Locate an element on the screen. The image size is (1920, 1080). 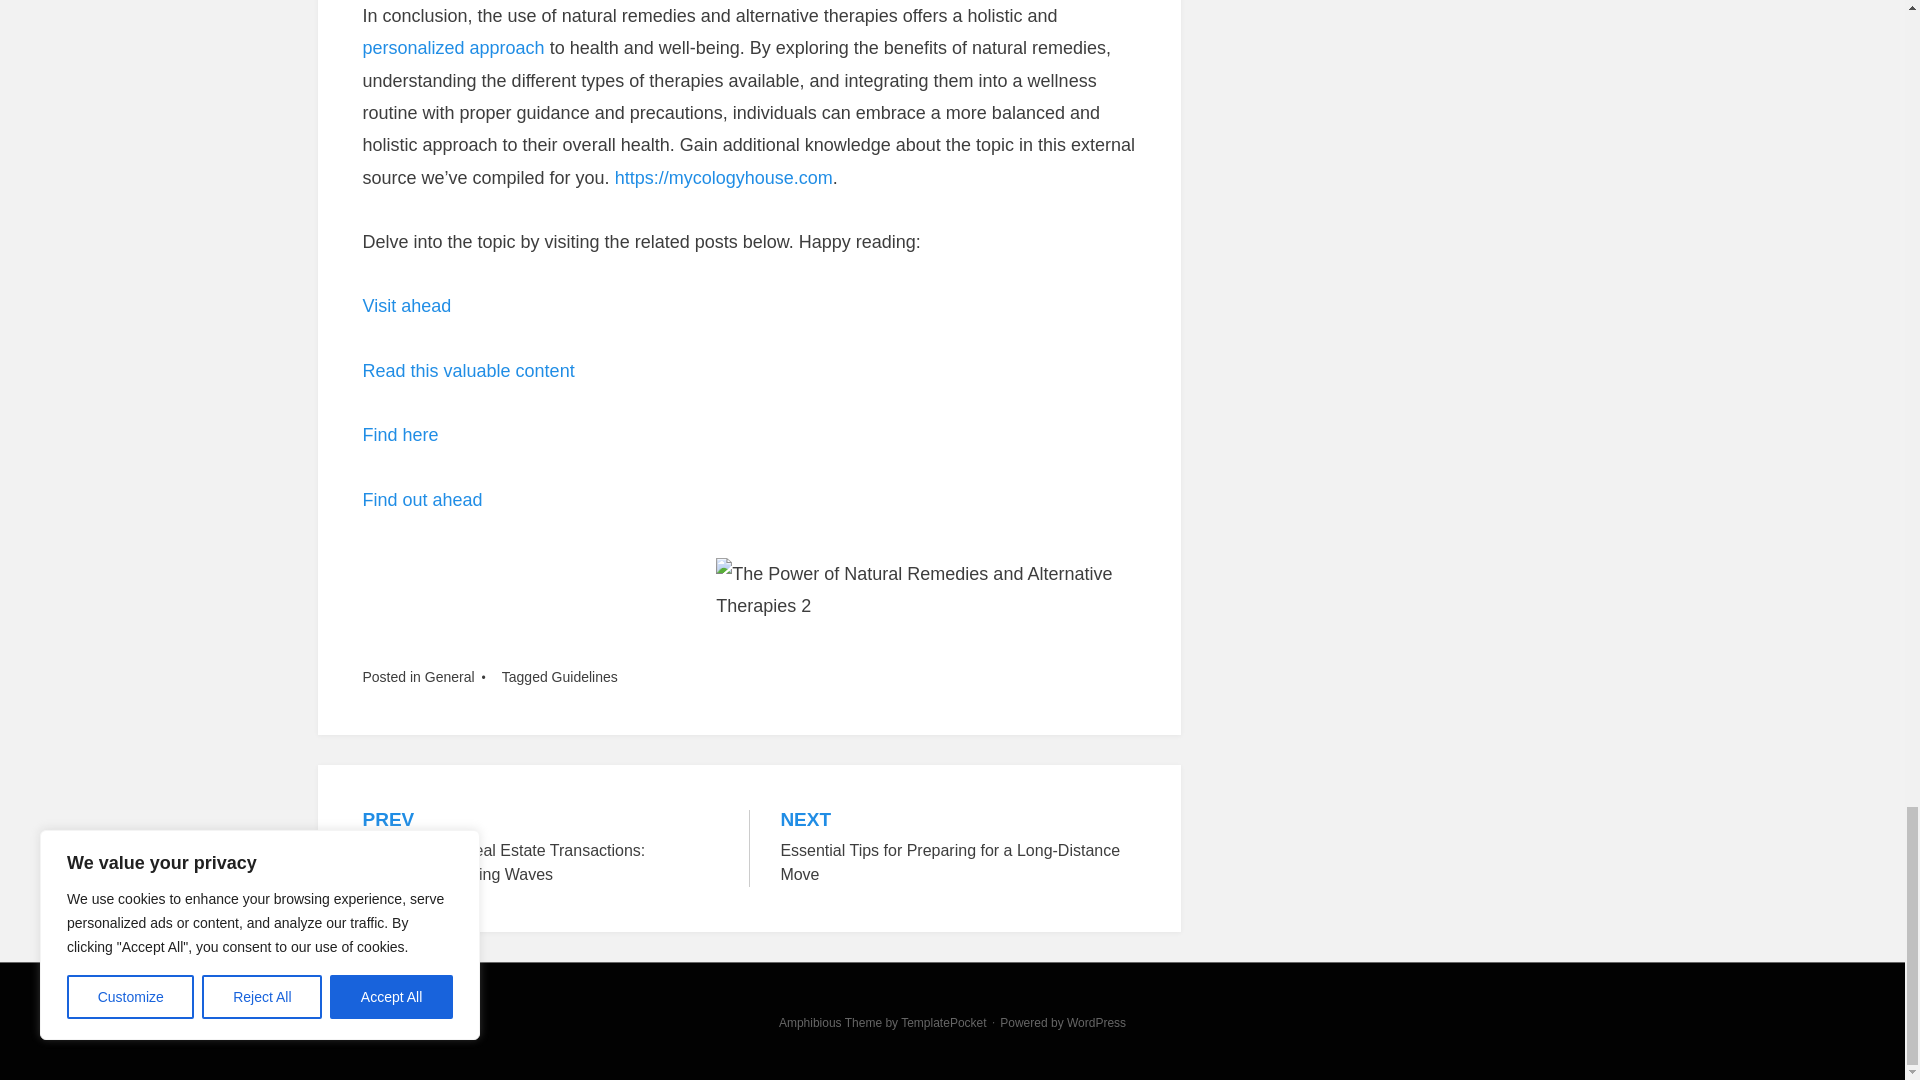
personalized approach is located at coordinates (452, 48).